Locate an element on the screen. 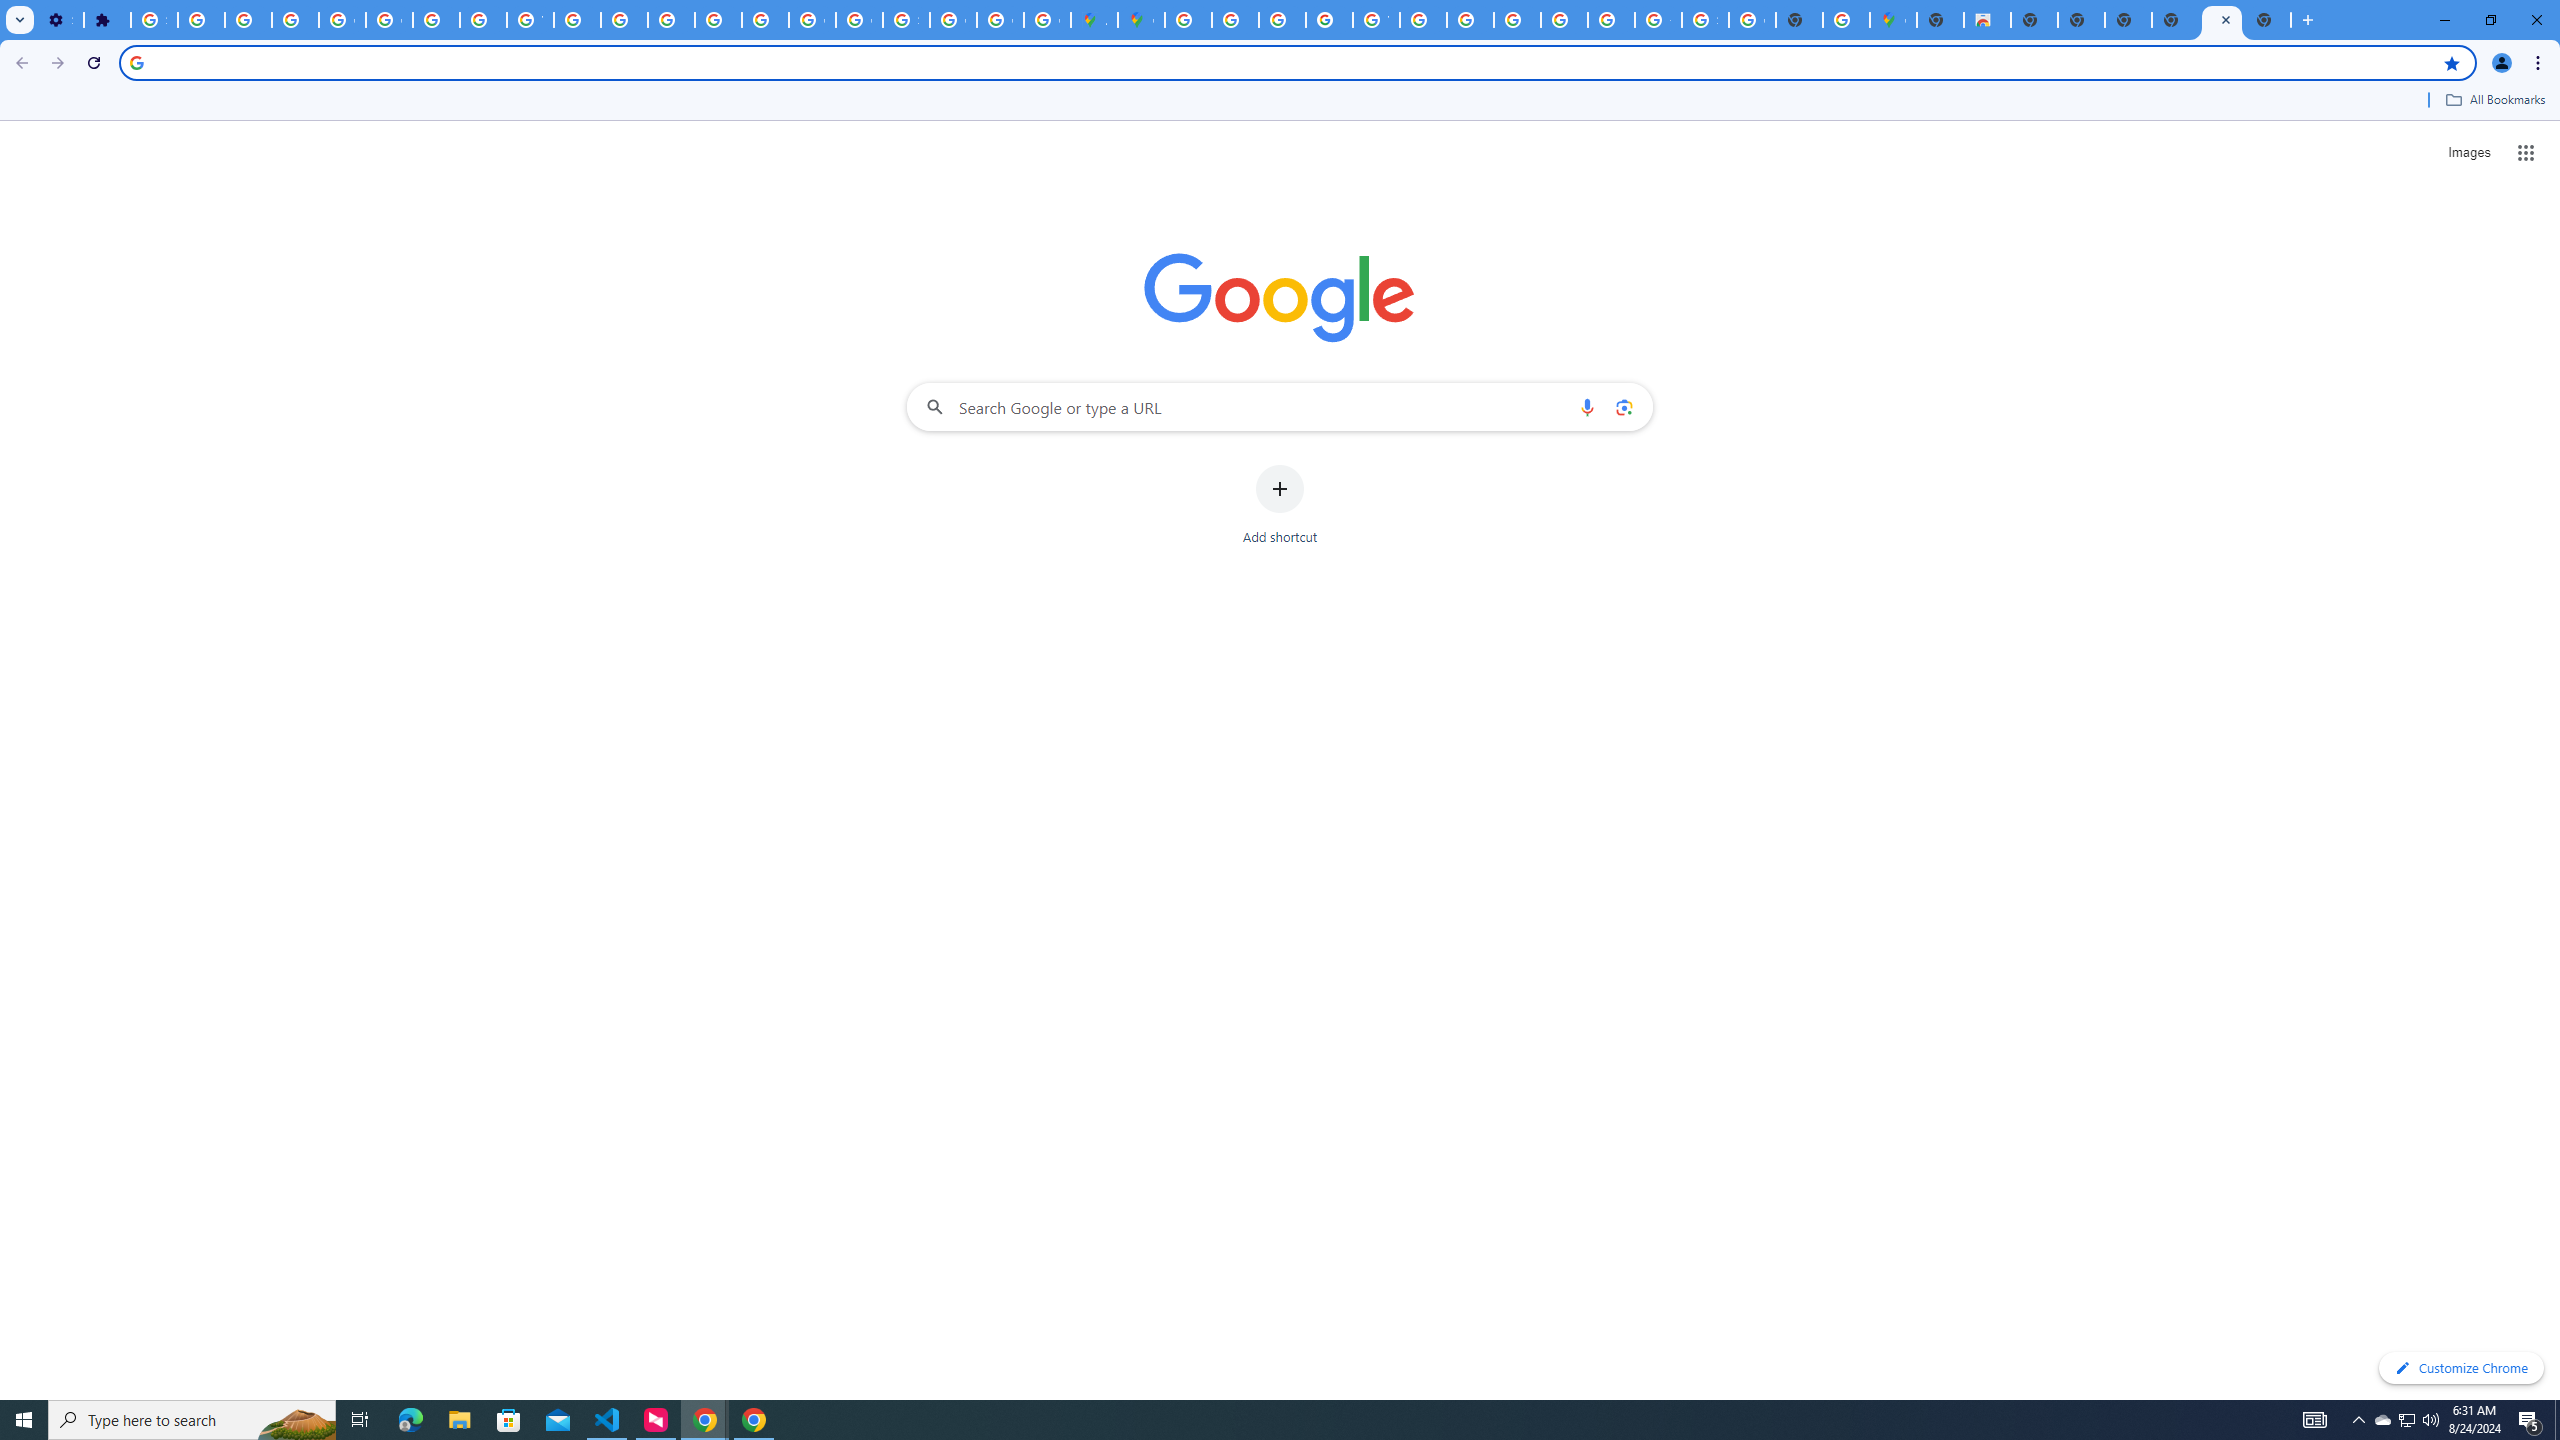  Bookmarks is located at coordinates (1280, 102).